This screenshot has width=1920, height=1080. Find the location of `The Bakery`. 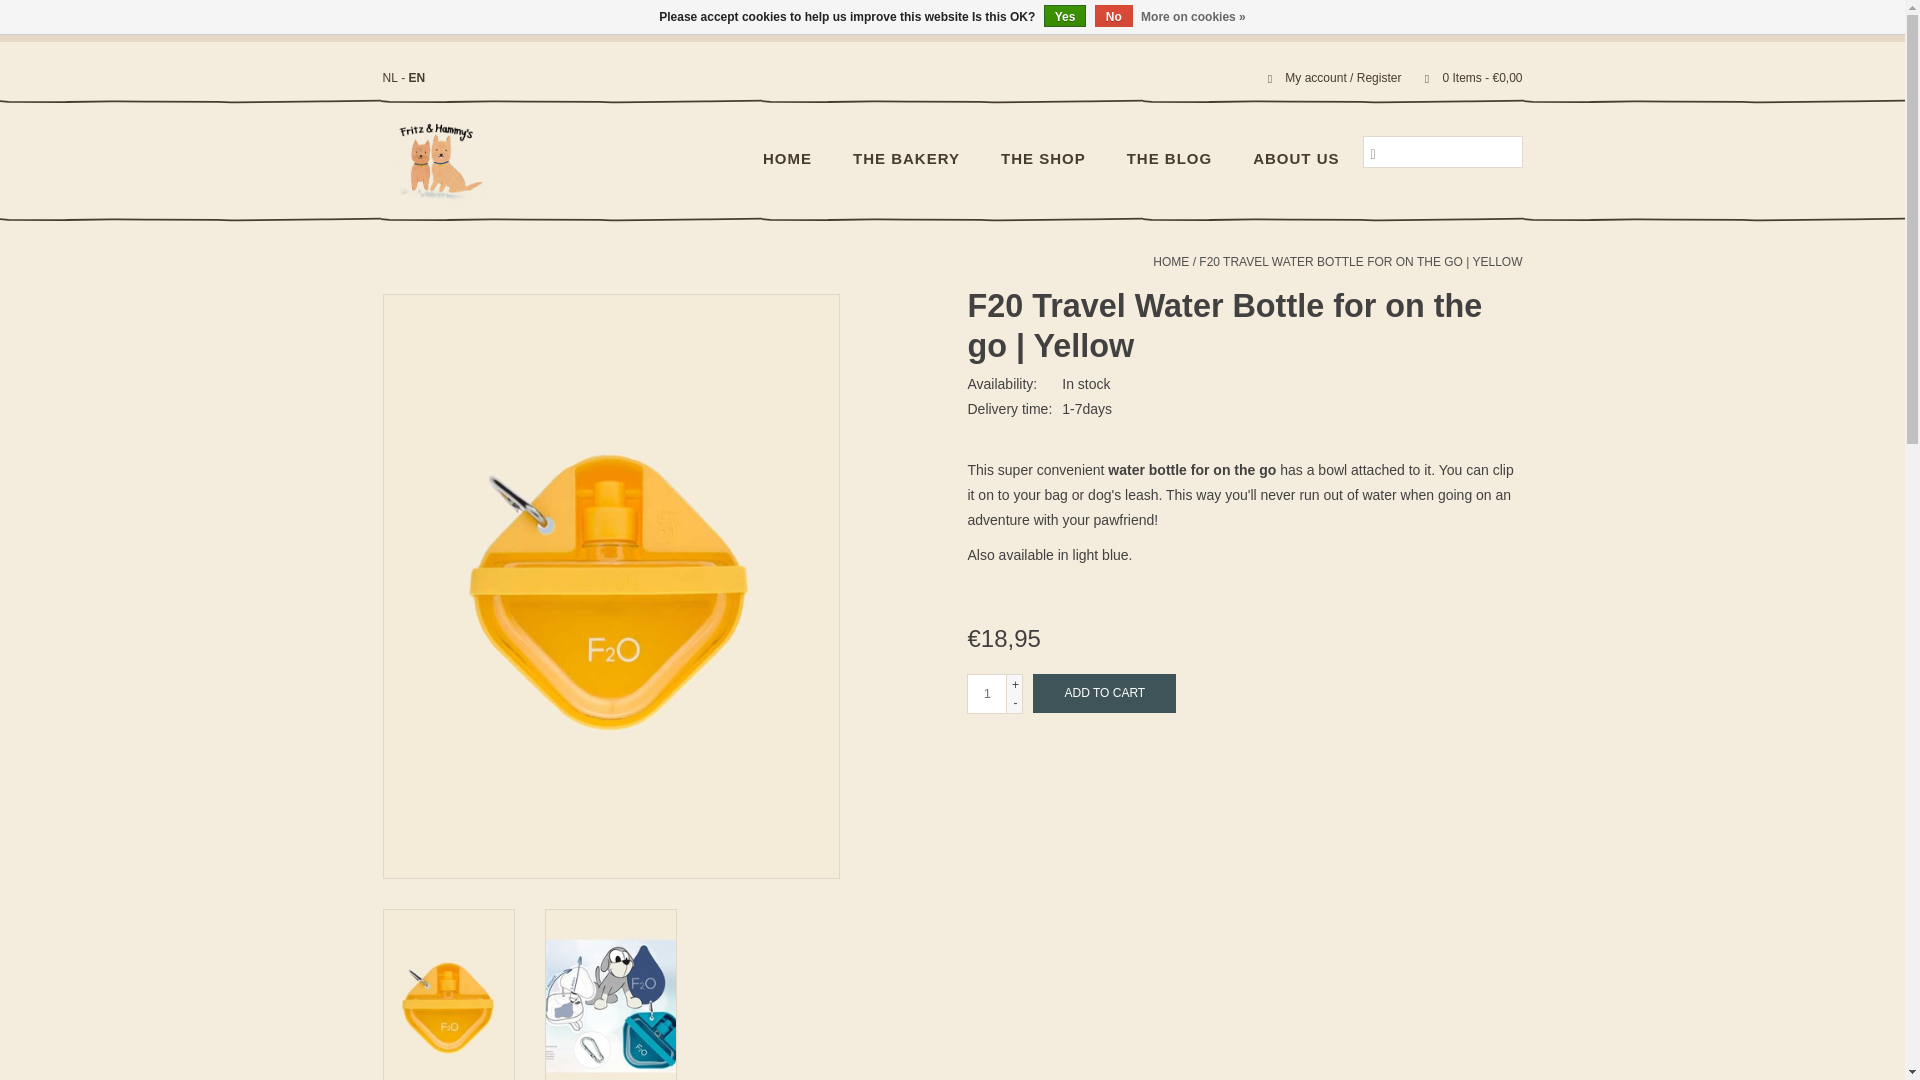

The Bakery is located at coordinates (906, 159).